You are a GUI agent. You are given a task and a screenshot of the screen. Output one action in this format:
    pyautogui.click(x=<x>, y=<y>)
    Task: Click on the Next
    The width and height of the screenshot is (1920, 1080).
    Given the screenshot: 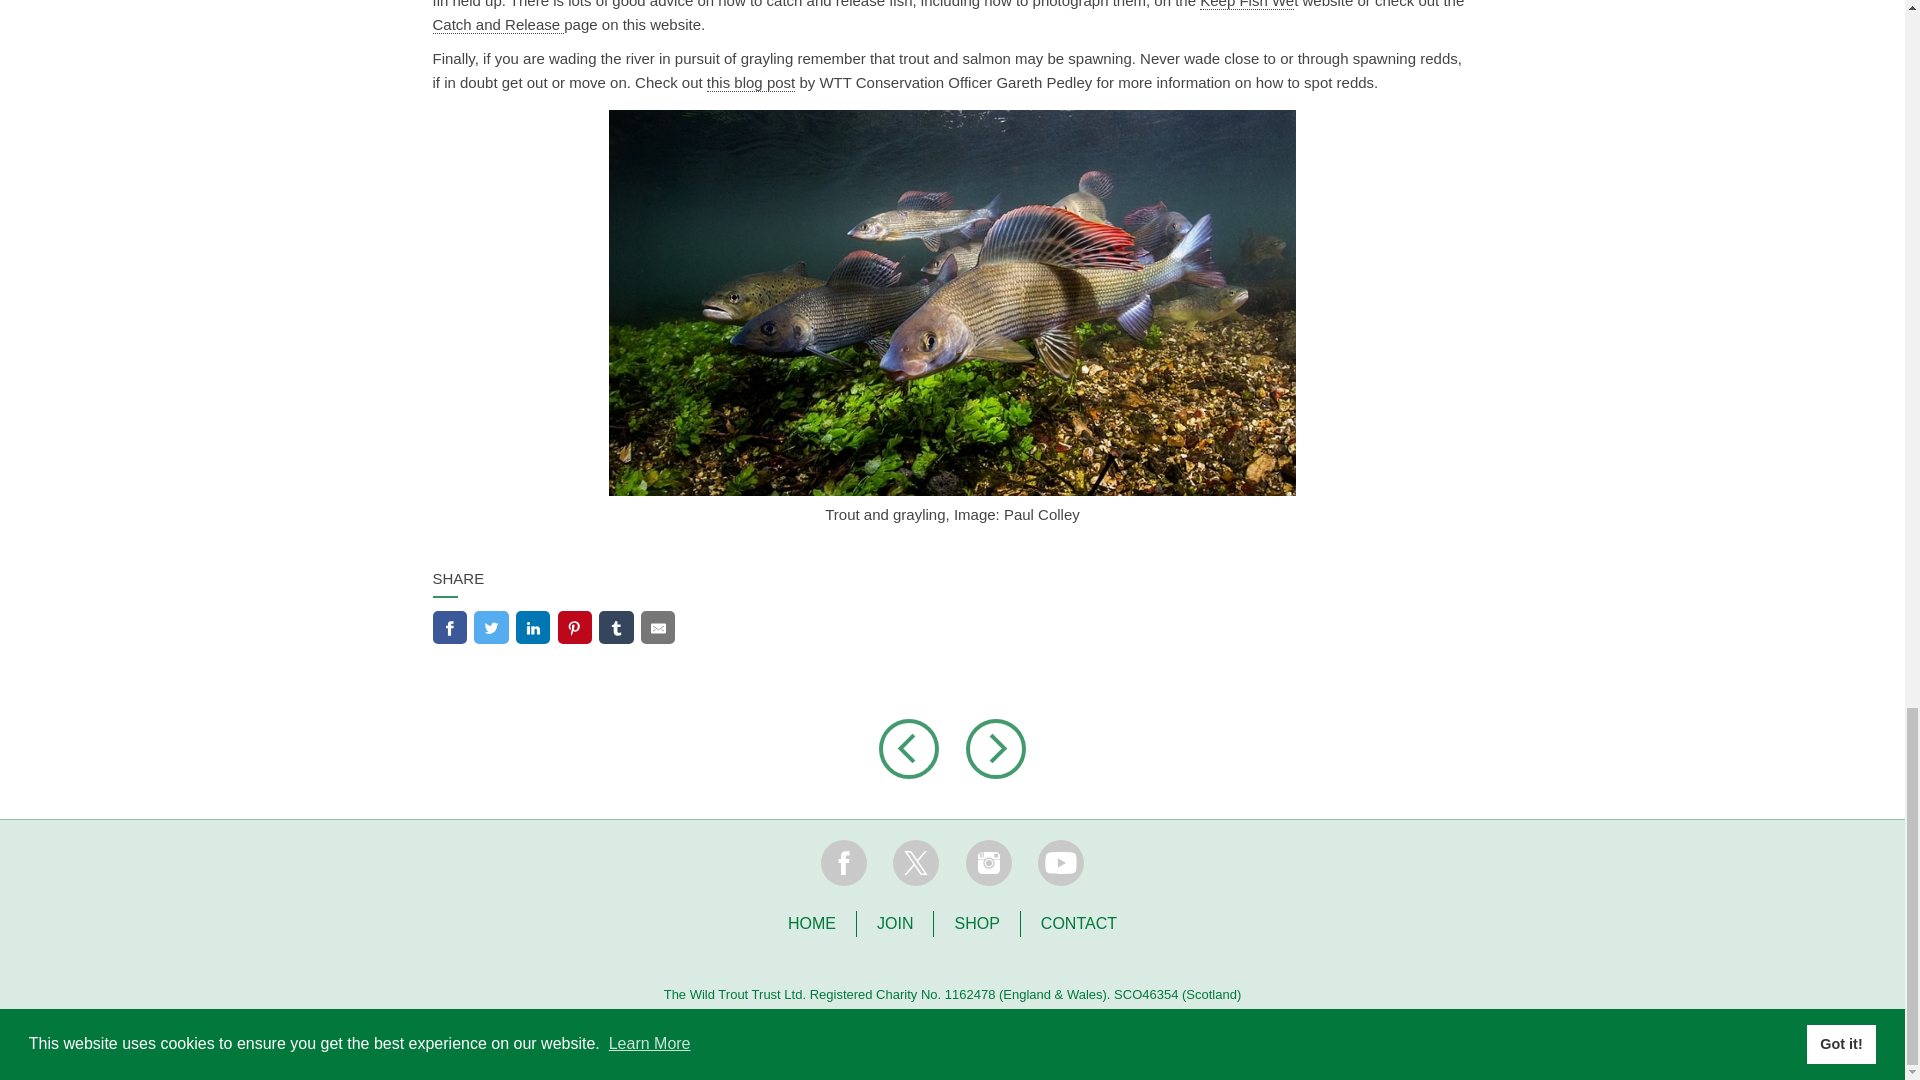 What is the action you would take?
    pyautogui.click(x=995, y=748)
    